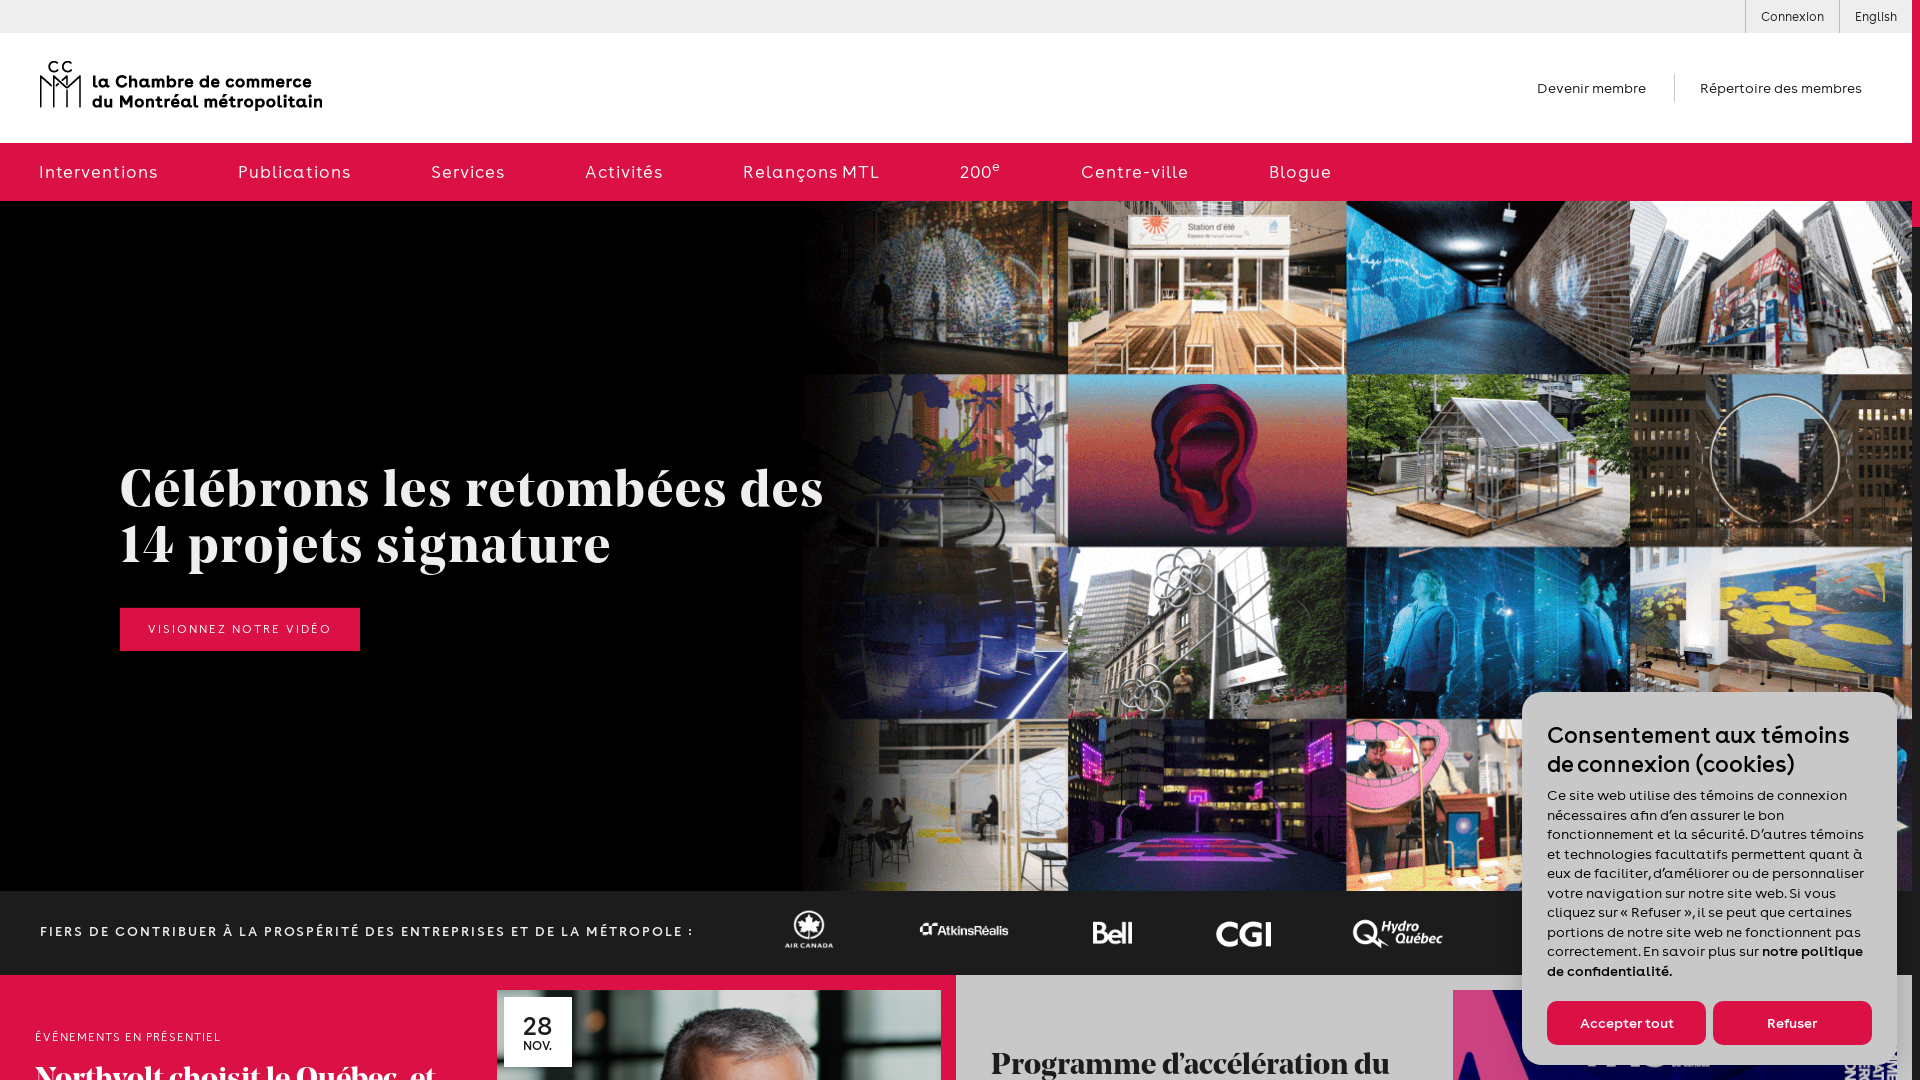 Image resolution: width=1920 pixels, height=1080 pixels. What do you see at coordinates (1792, 1023) in the screenshot?
I see `Refuser` at bounding box center [1792, 1023].